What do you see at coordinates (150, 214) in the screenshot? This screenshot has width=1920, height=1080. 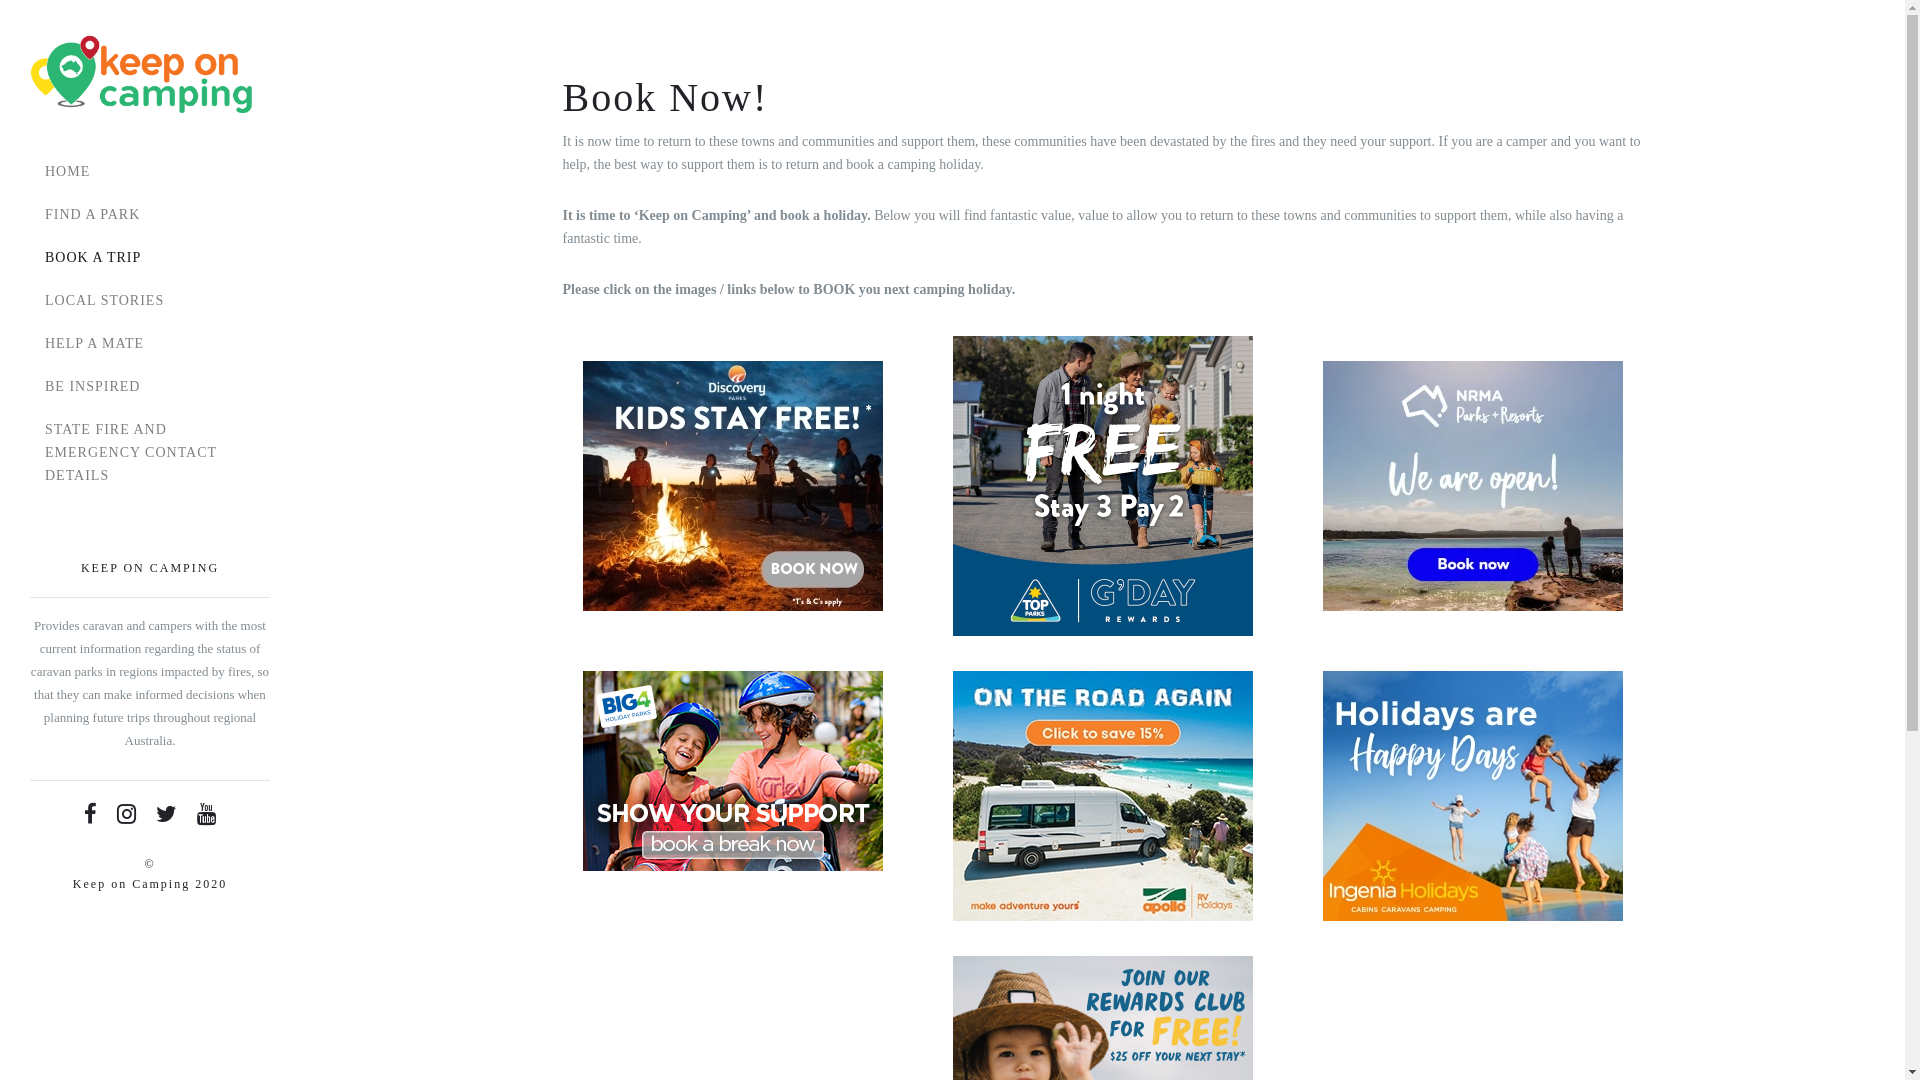 I see `FIND A PARK` at bounding box center [150, 214].